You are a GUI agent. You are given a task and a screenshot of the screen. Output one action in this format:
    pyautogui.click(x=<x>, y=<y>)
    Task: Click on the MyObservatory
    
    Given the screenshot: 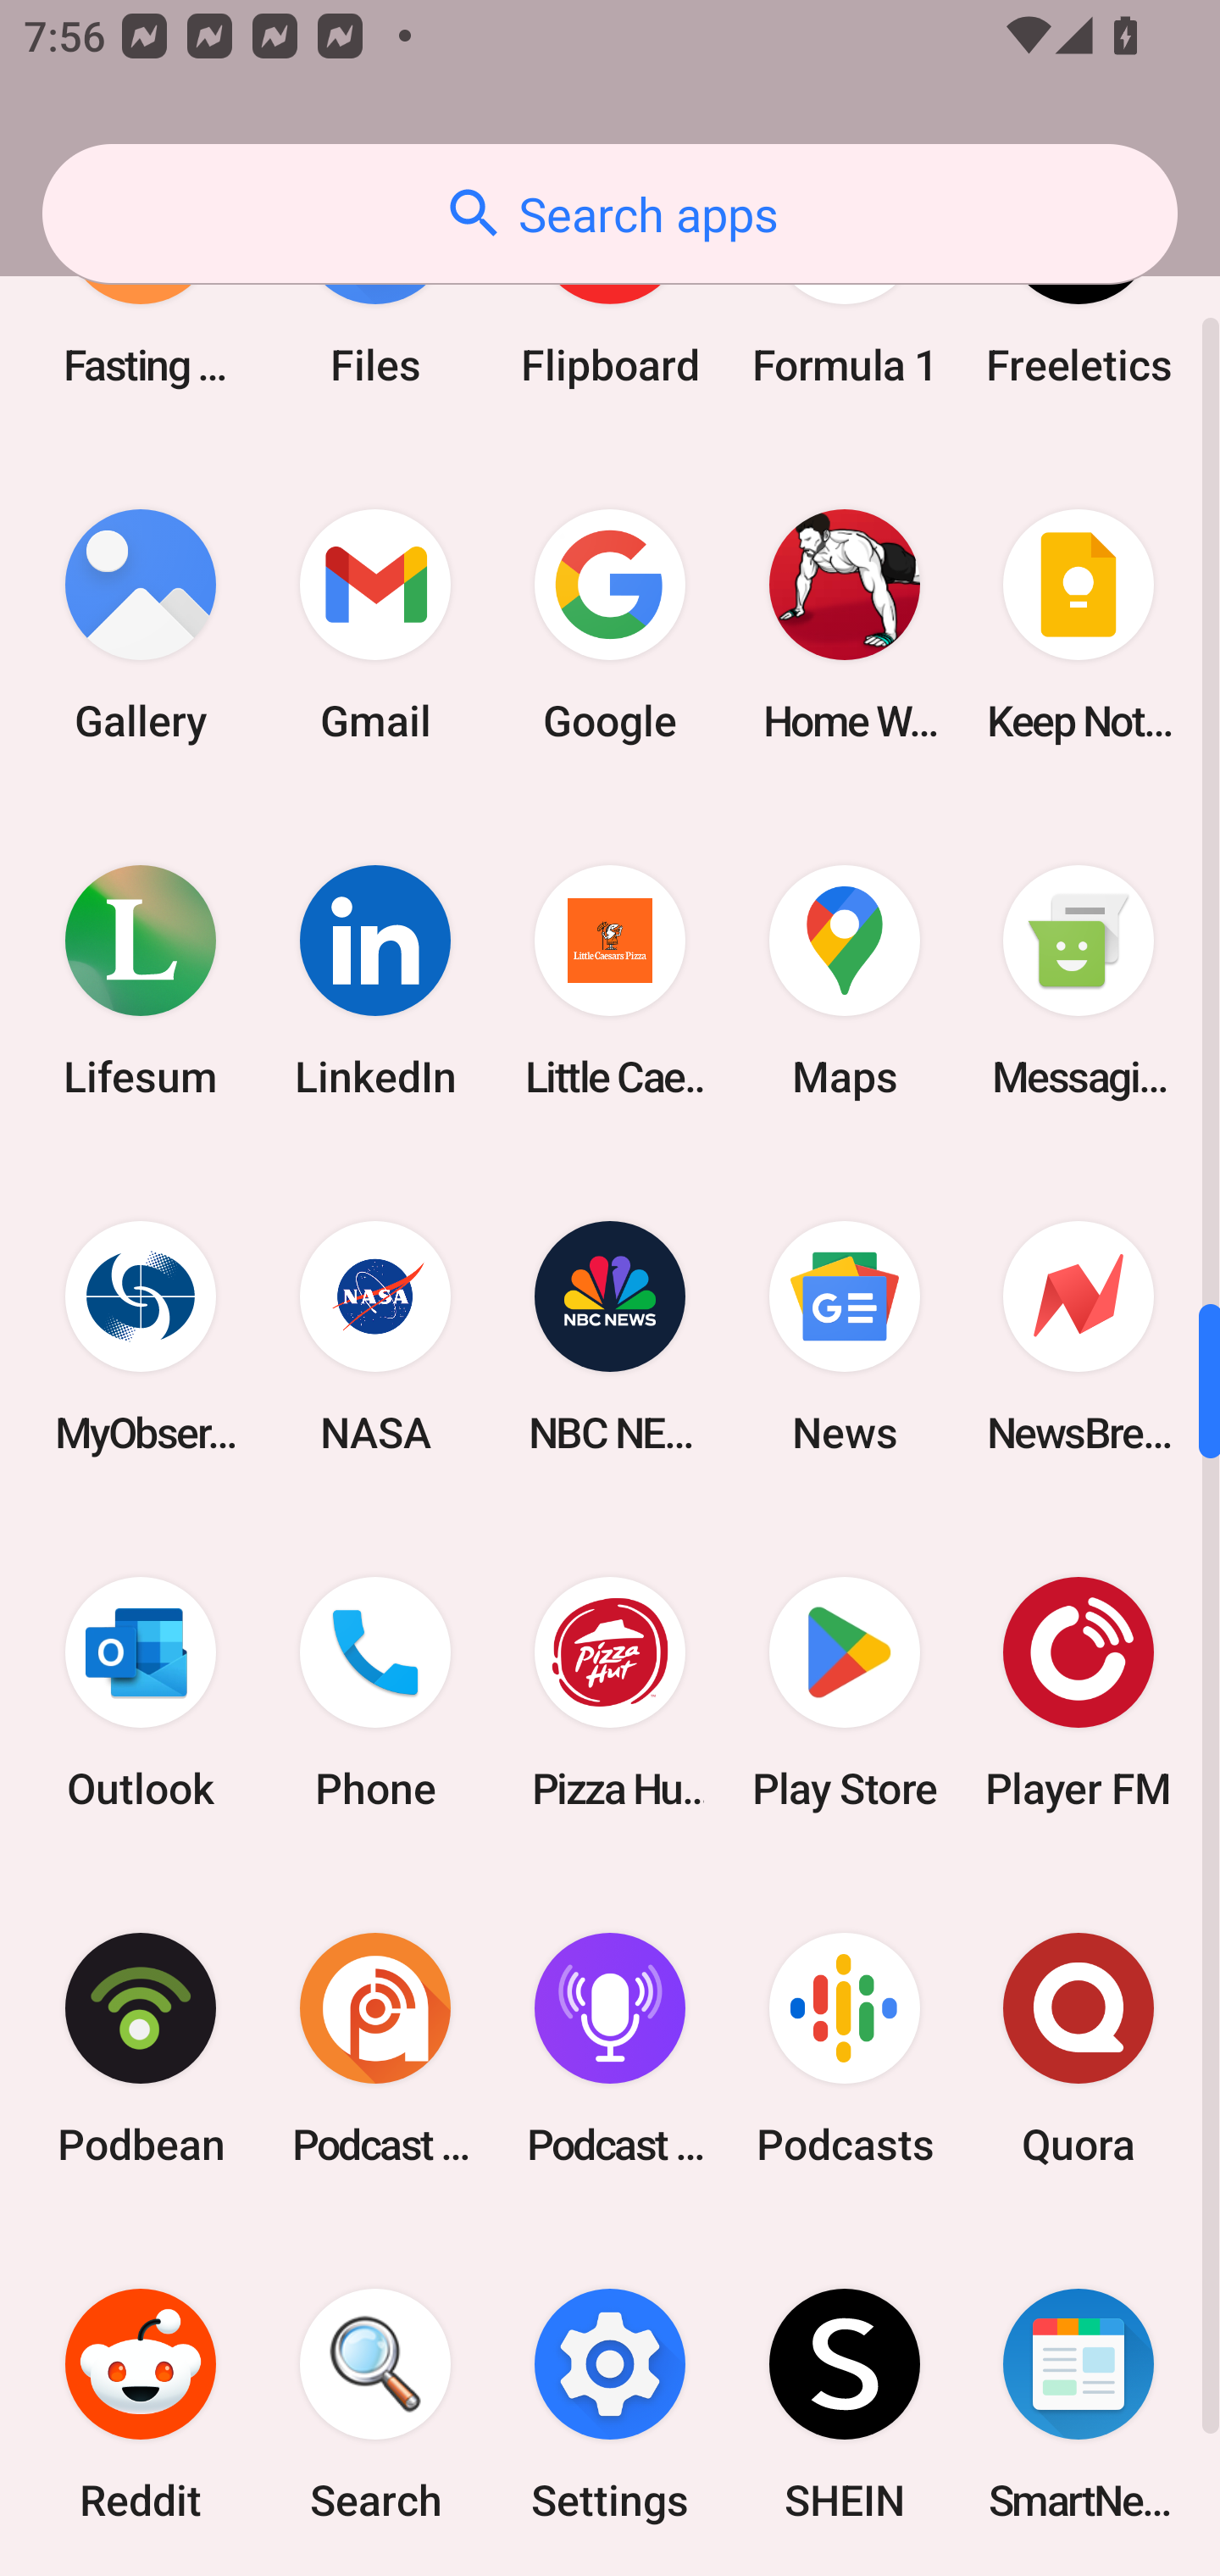 What is the action you would take?
    pyautogui.click(x=141, y=1337)
    